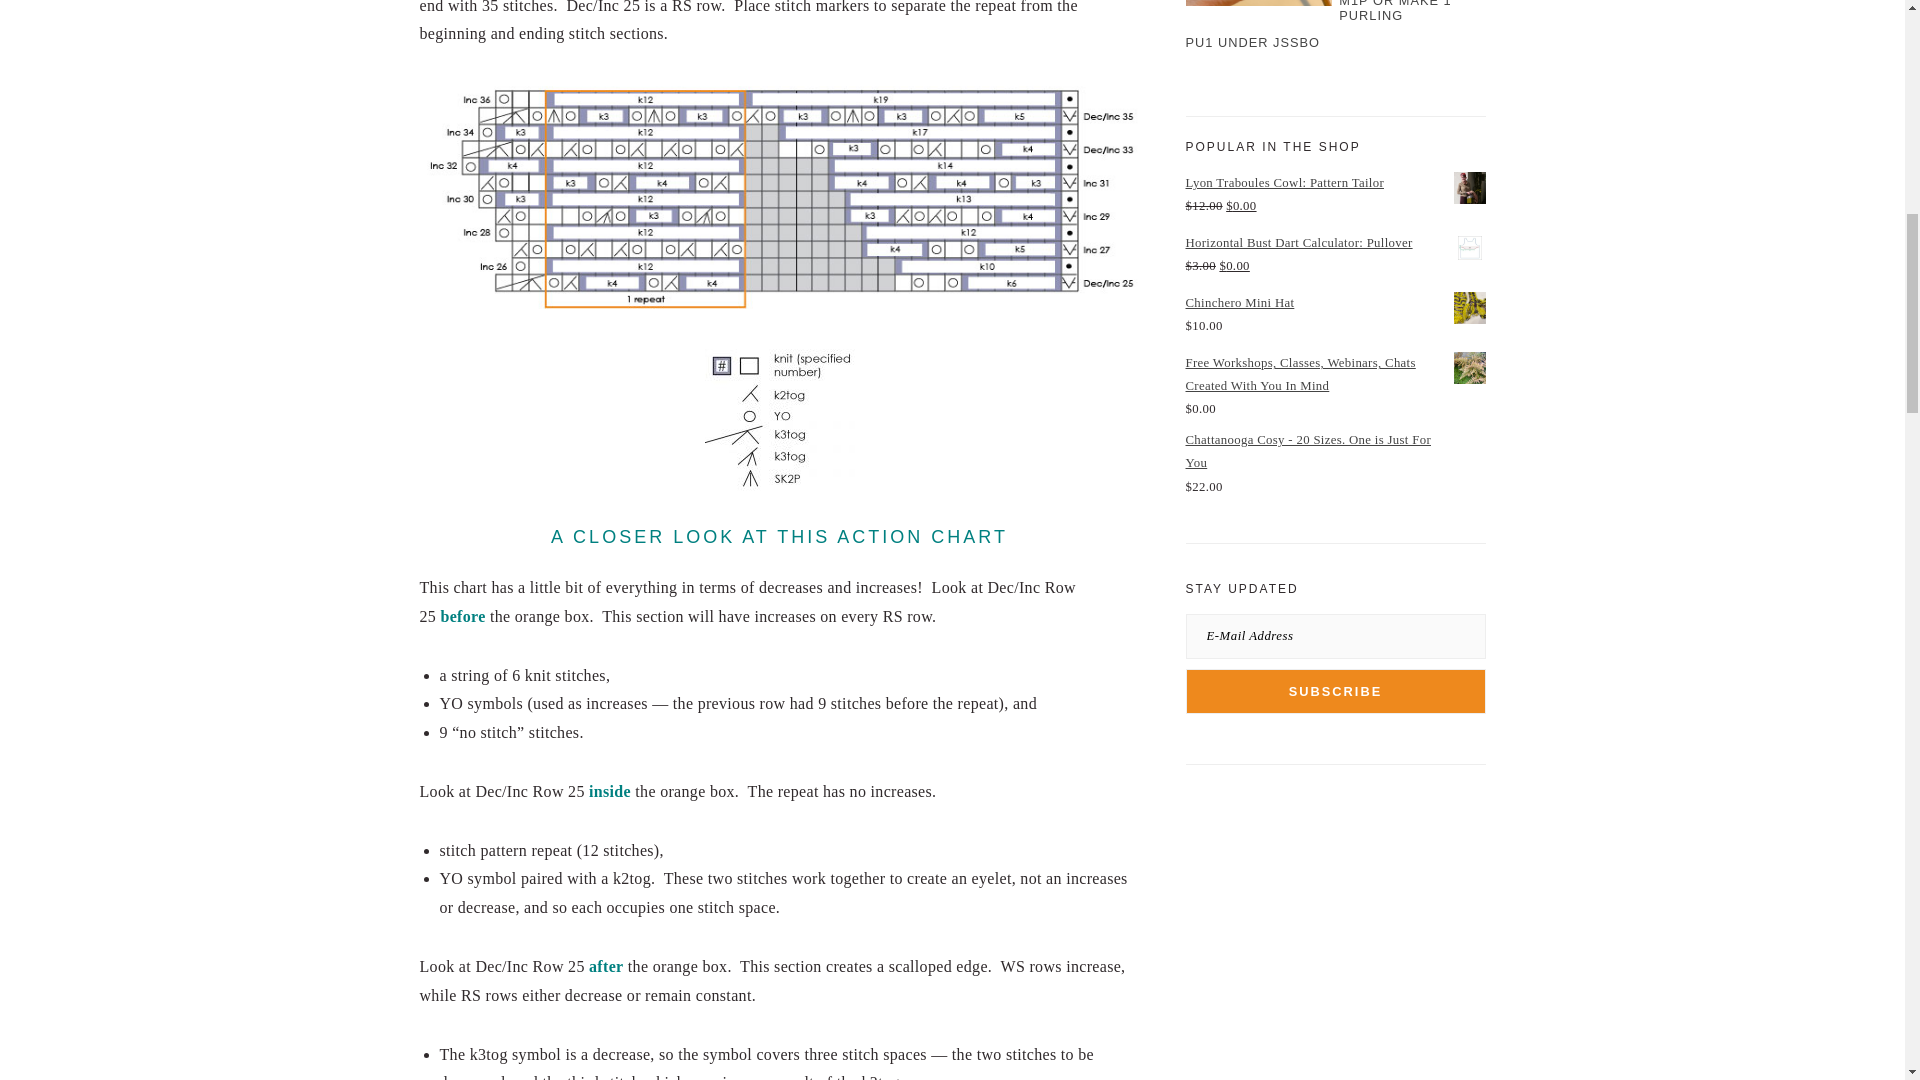 This screenshot has width=1920, height=1080. What do you see at coordinates (1336, 690) in the screenshot?
I see `Subscribe` at bounding box center [1336, 690].